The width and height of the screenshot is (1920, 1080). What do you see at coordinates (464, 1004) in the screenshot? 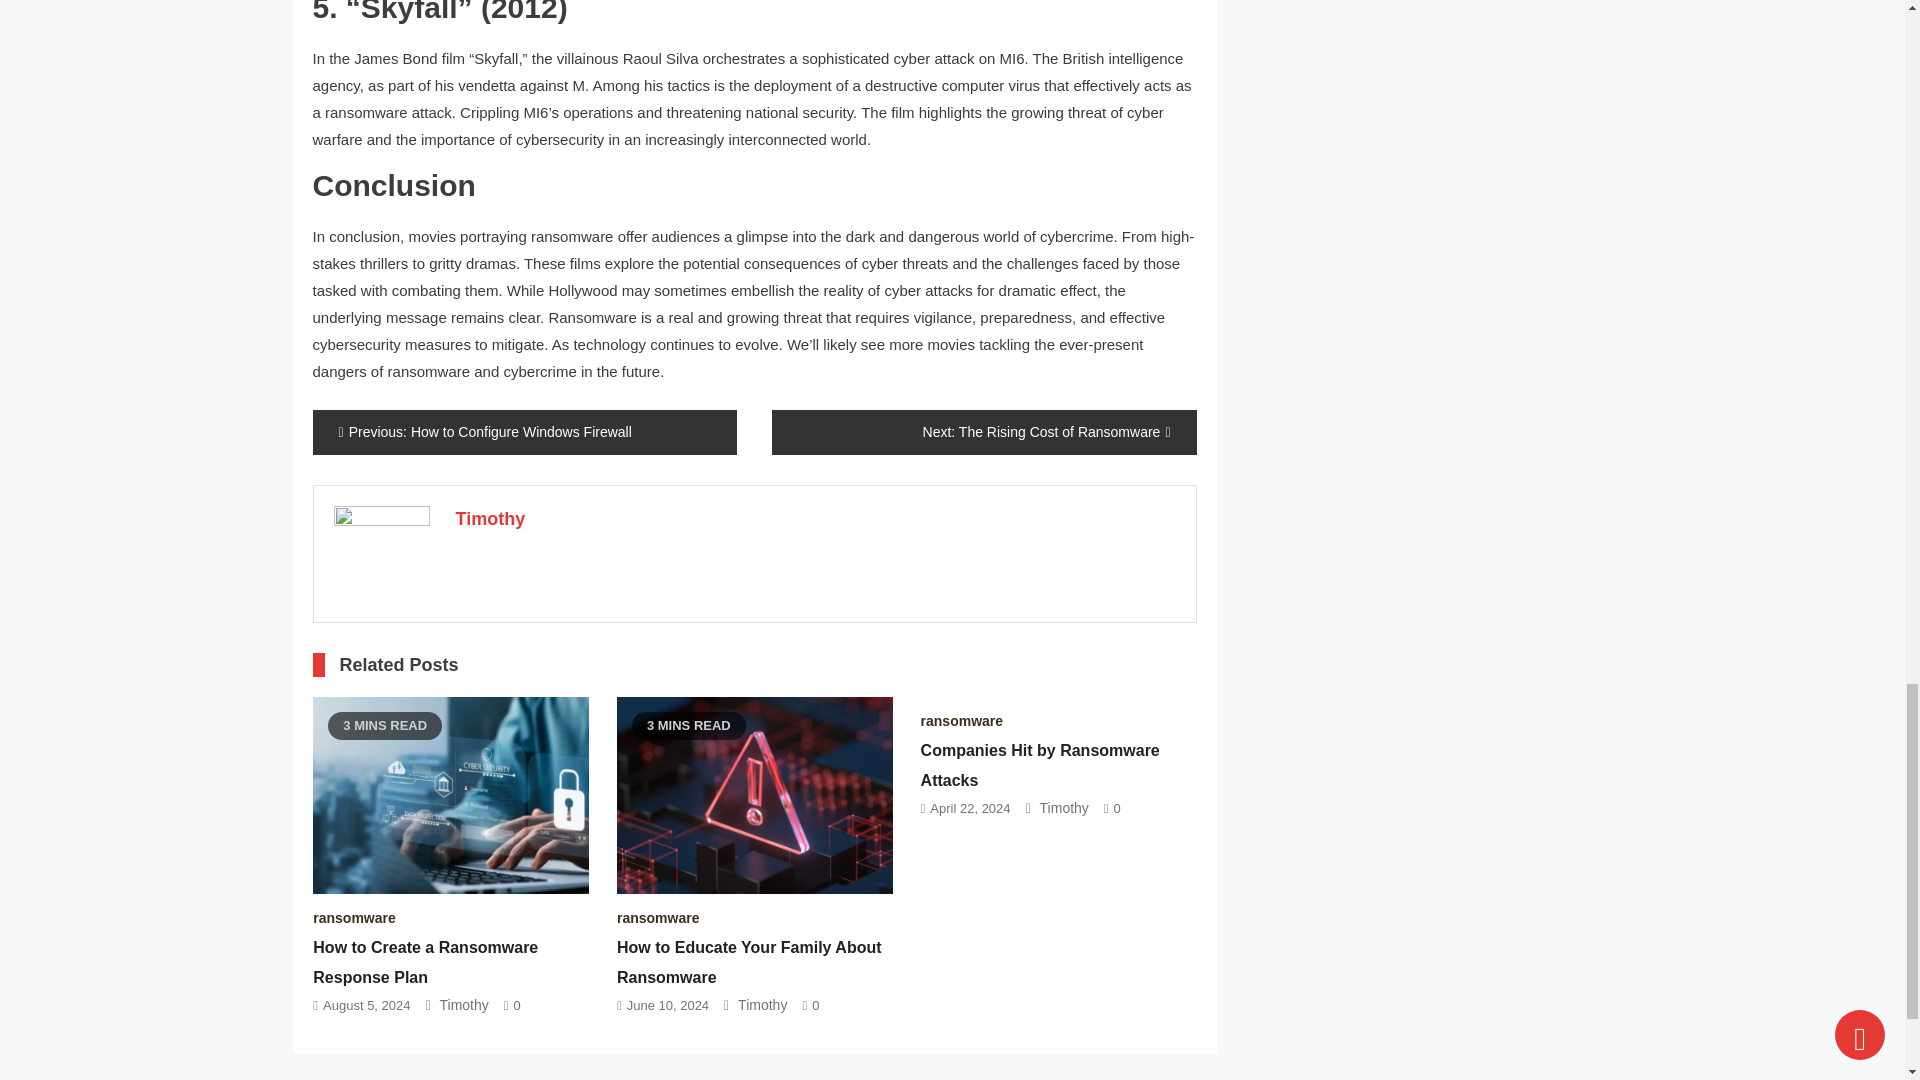
I see `Timothy` at bounding box center [464, 1004].